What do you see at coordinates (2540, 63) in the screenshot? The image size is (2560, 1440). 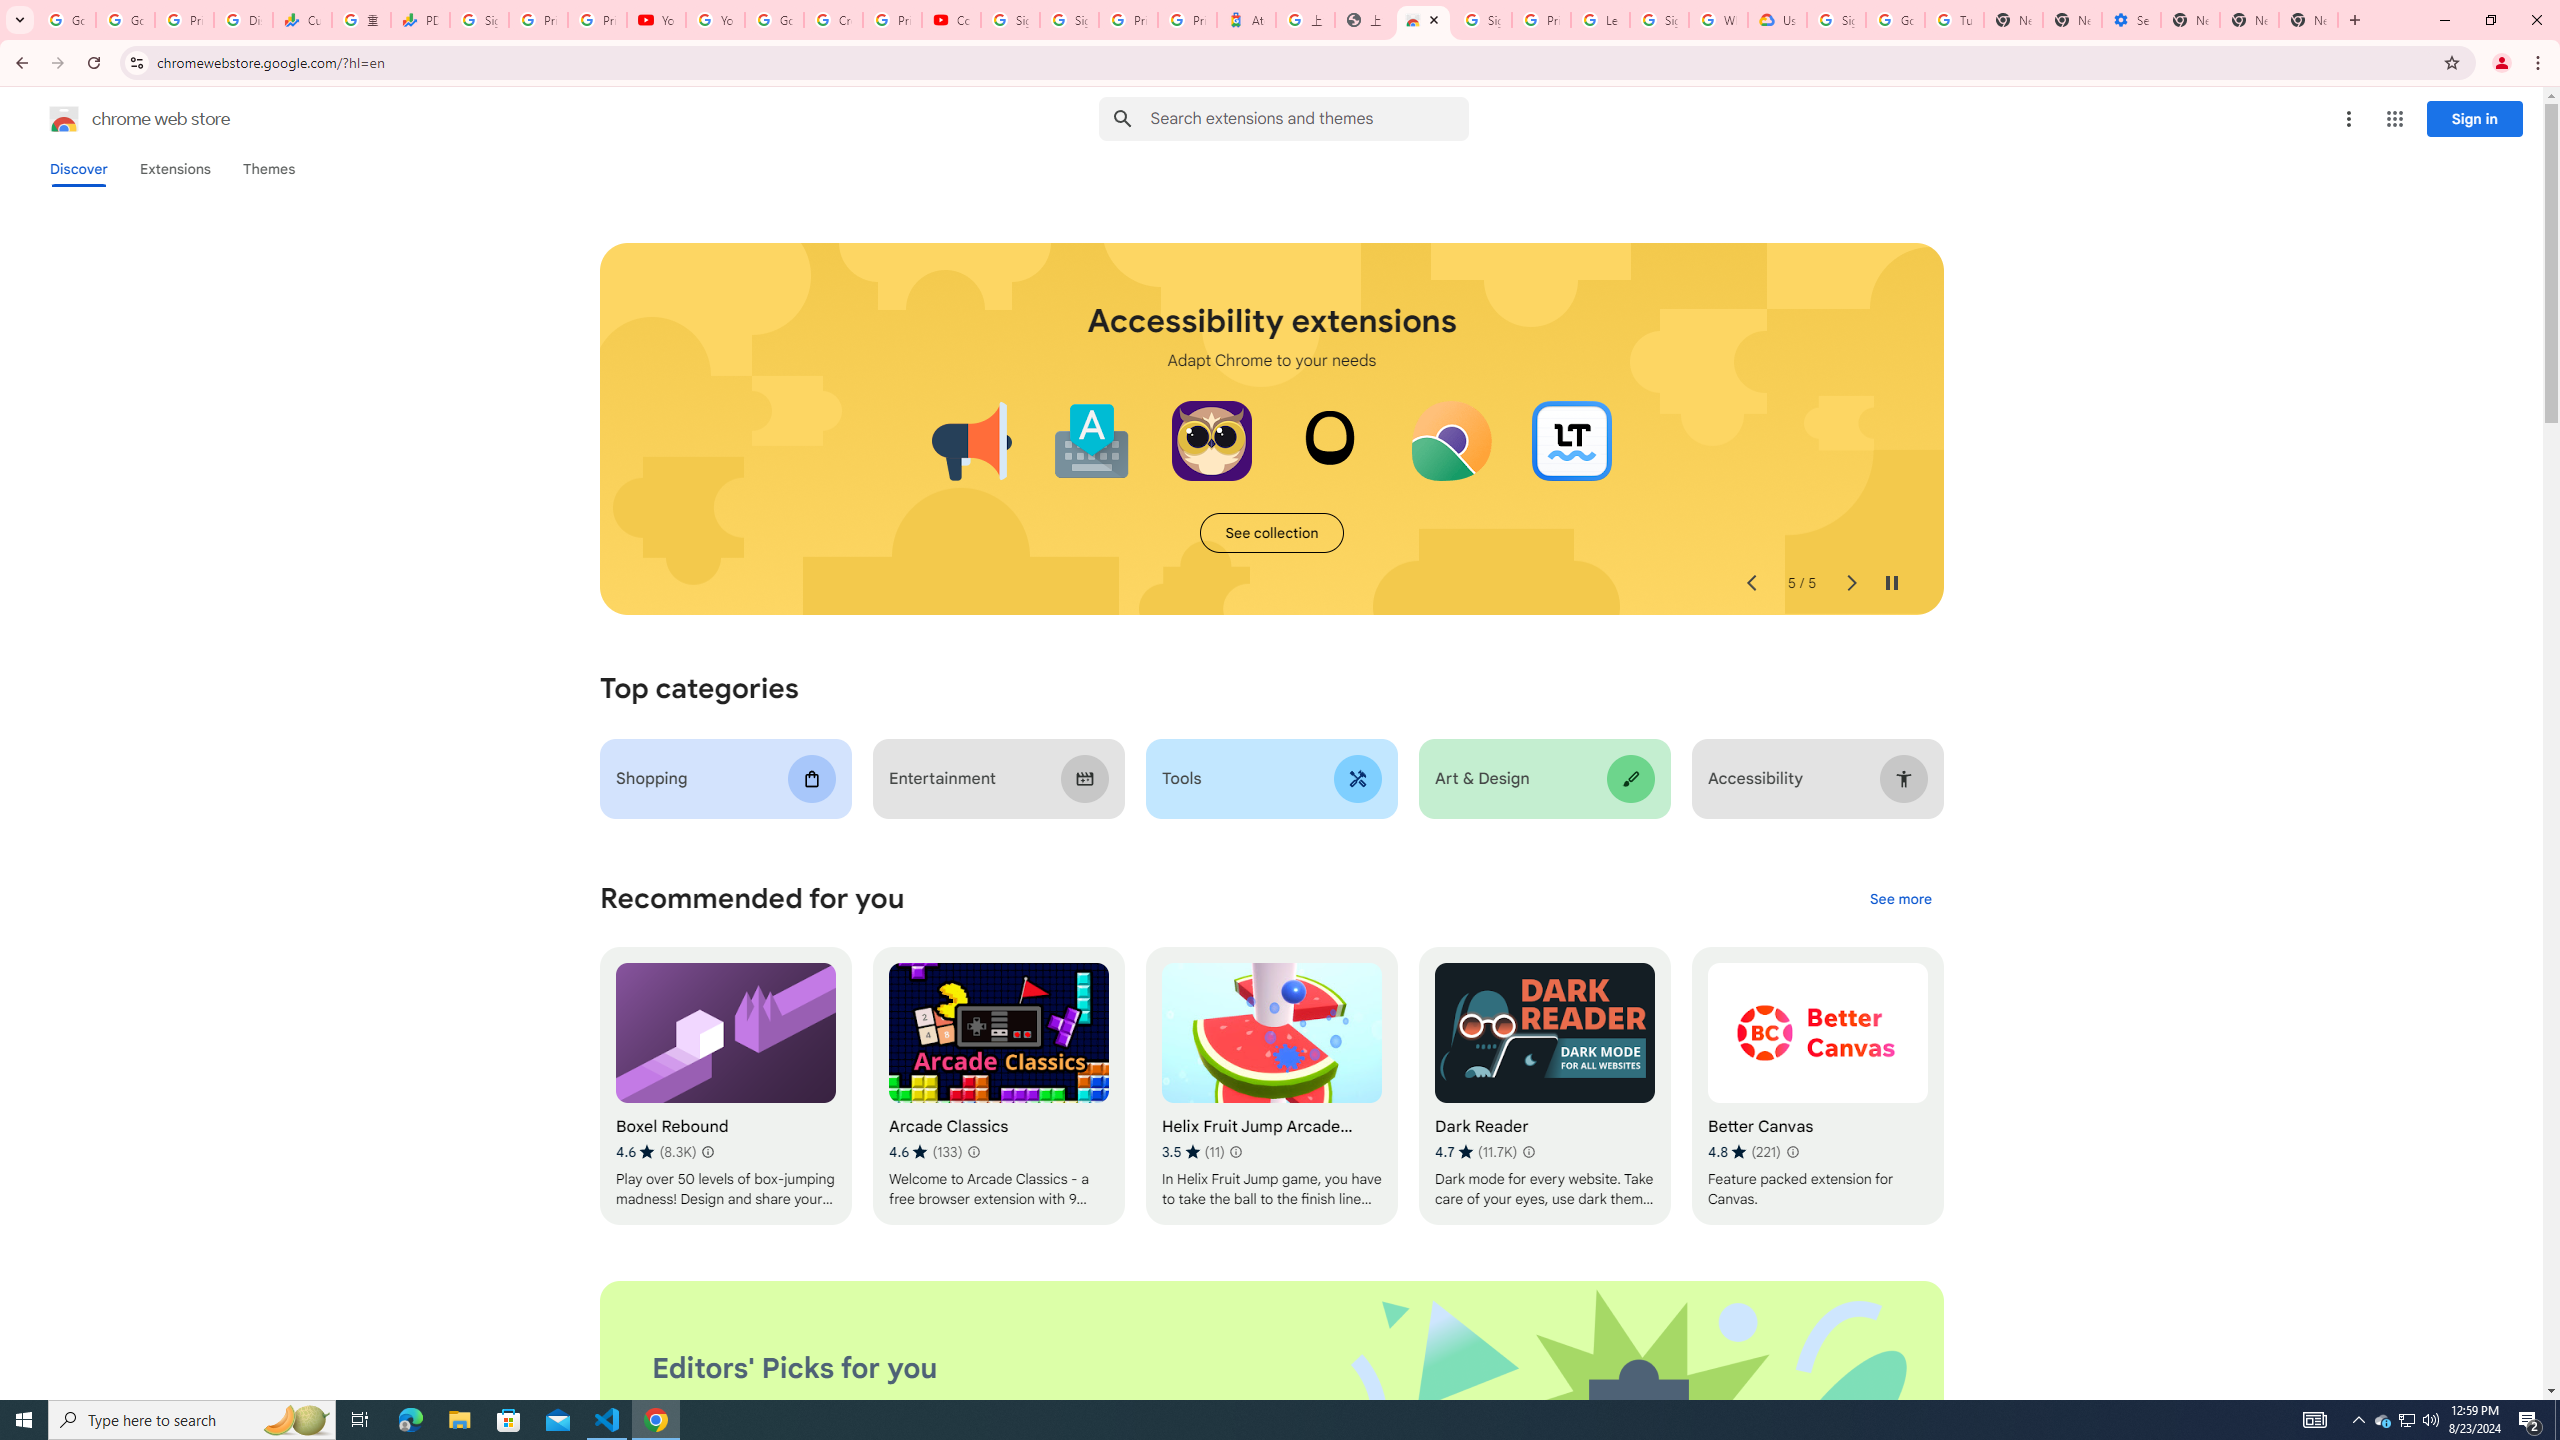 I see `Chrome` at bounding box center [2540, 63].